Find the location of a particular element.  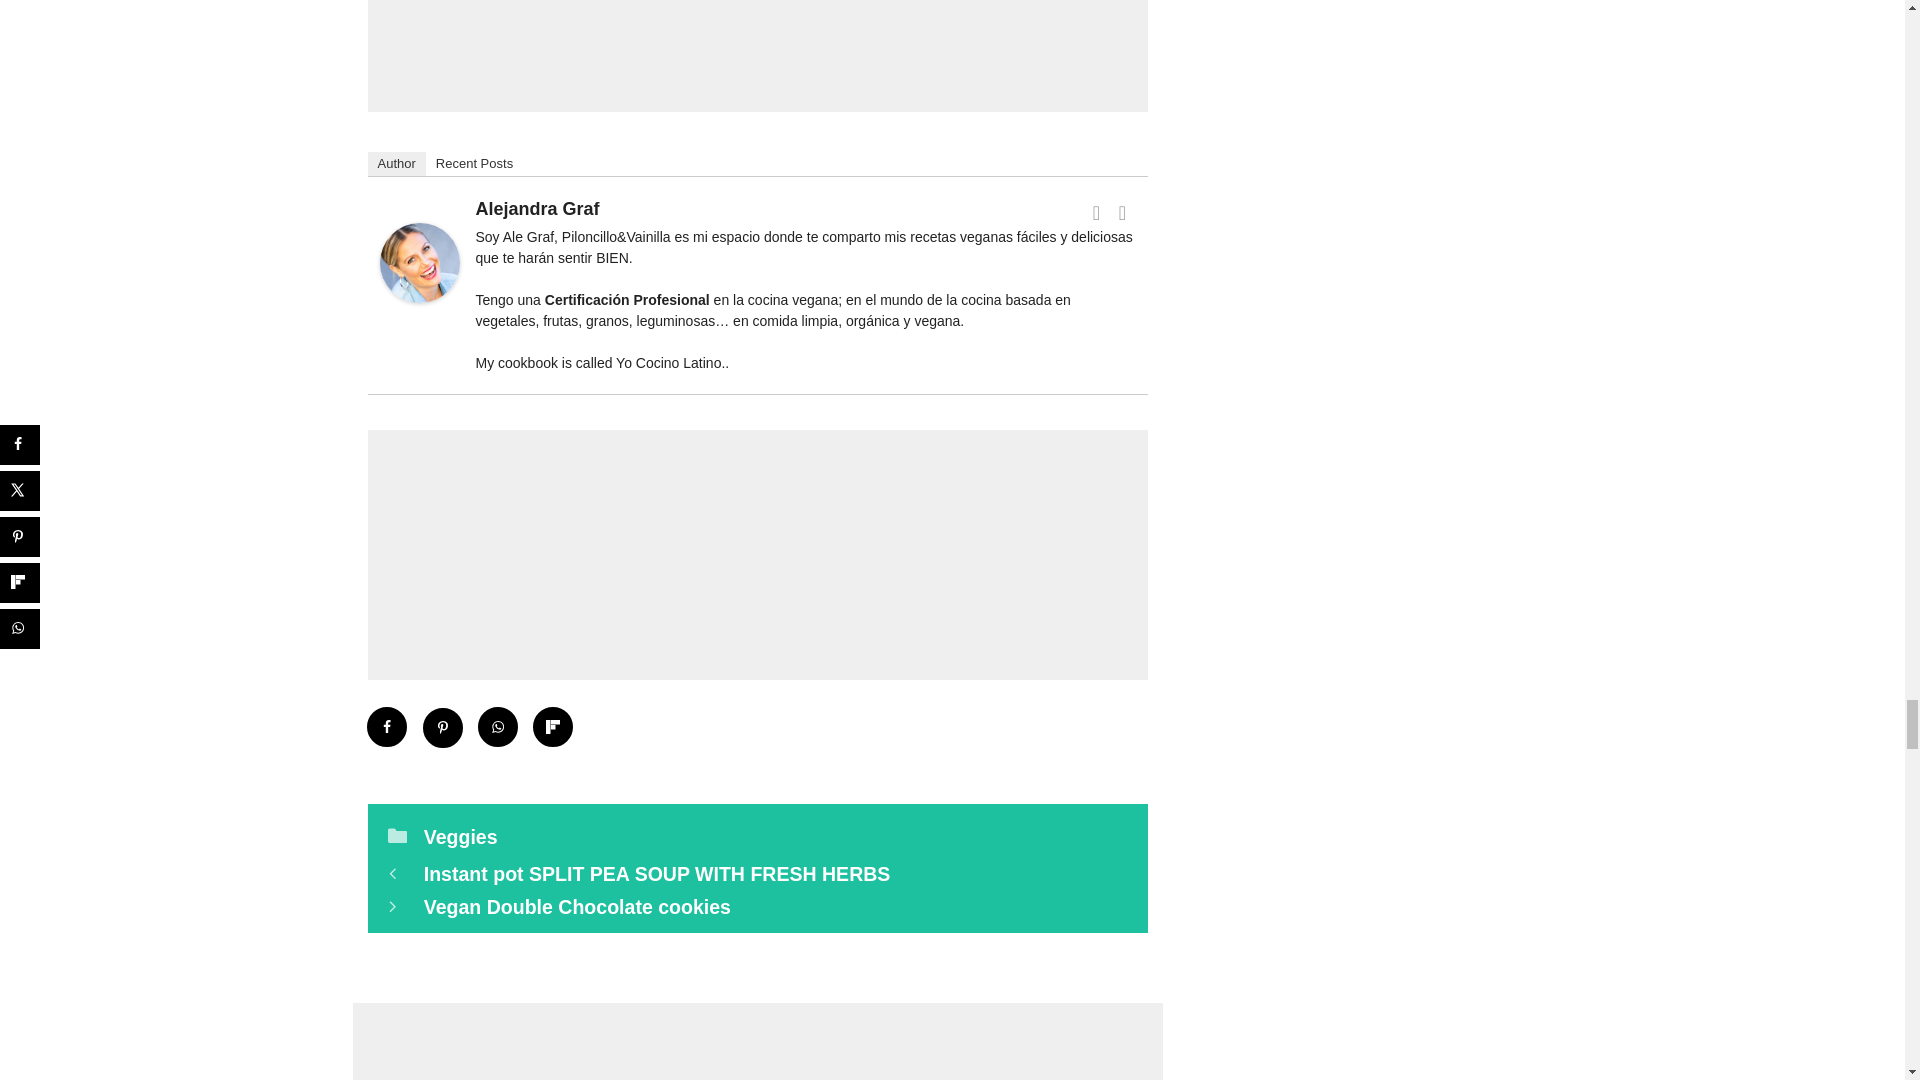

Facebook is located at coordinates (1096, 212).